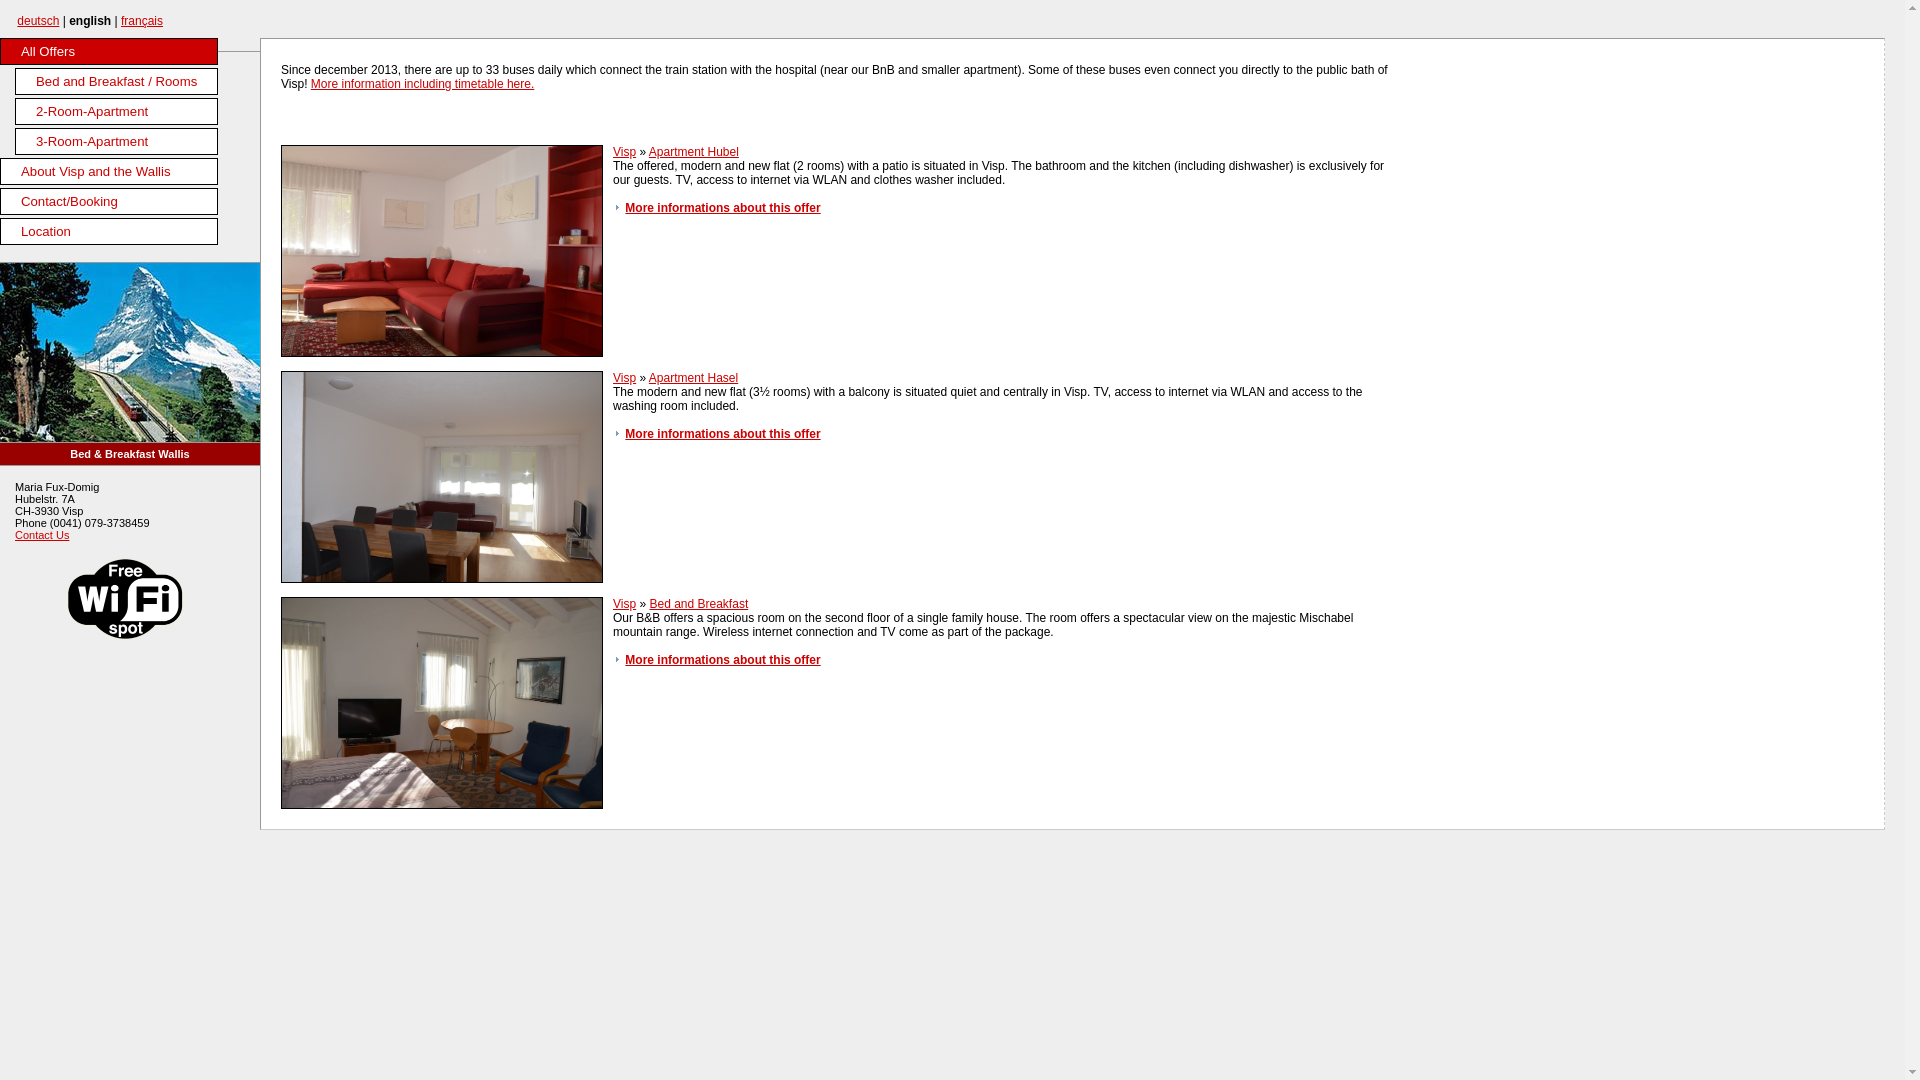 This screenshot has width=1920, height=1080. What do you see at coordinates (109, 172) in the screenshot?
I see `About Visp and the Wallis` at bounding box center [109, 172].